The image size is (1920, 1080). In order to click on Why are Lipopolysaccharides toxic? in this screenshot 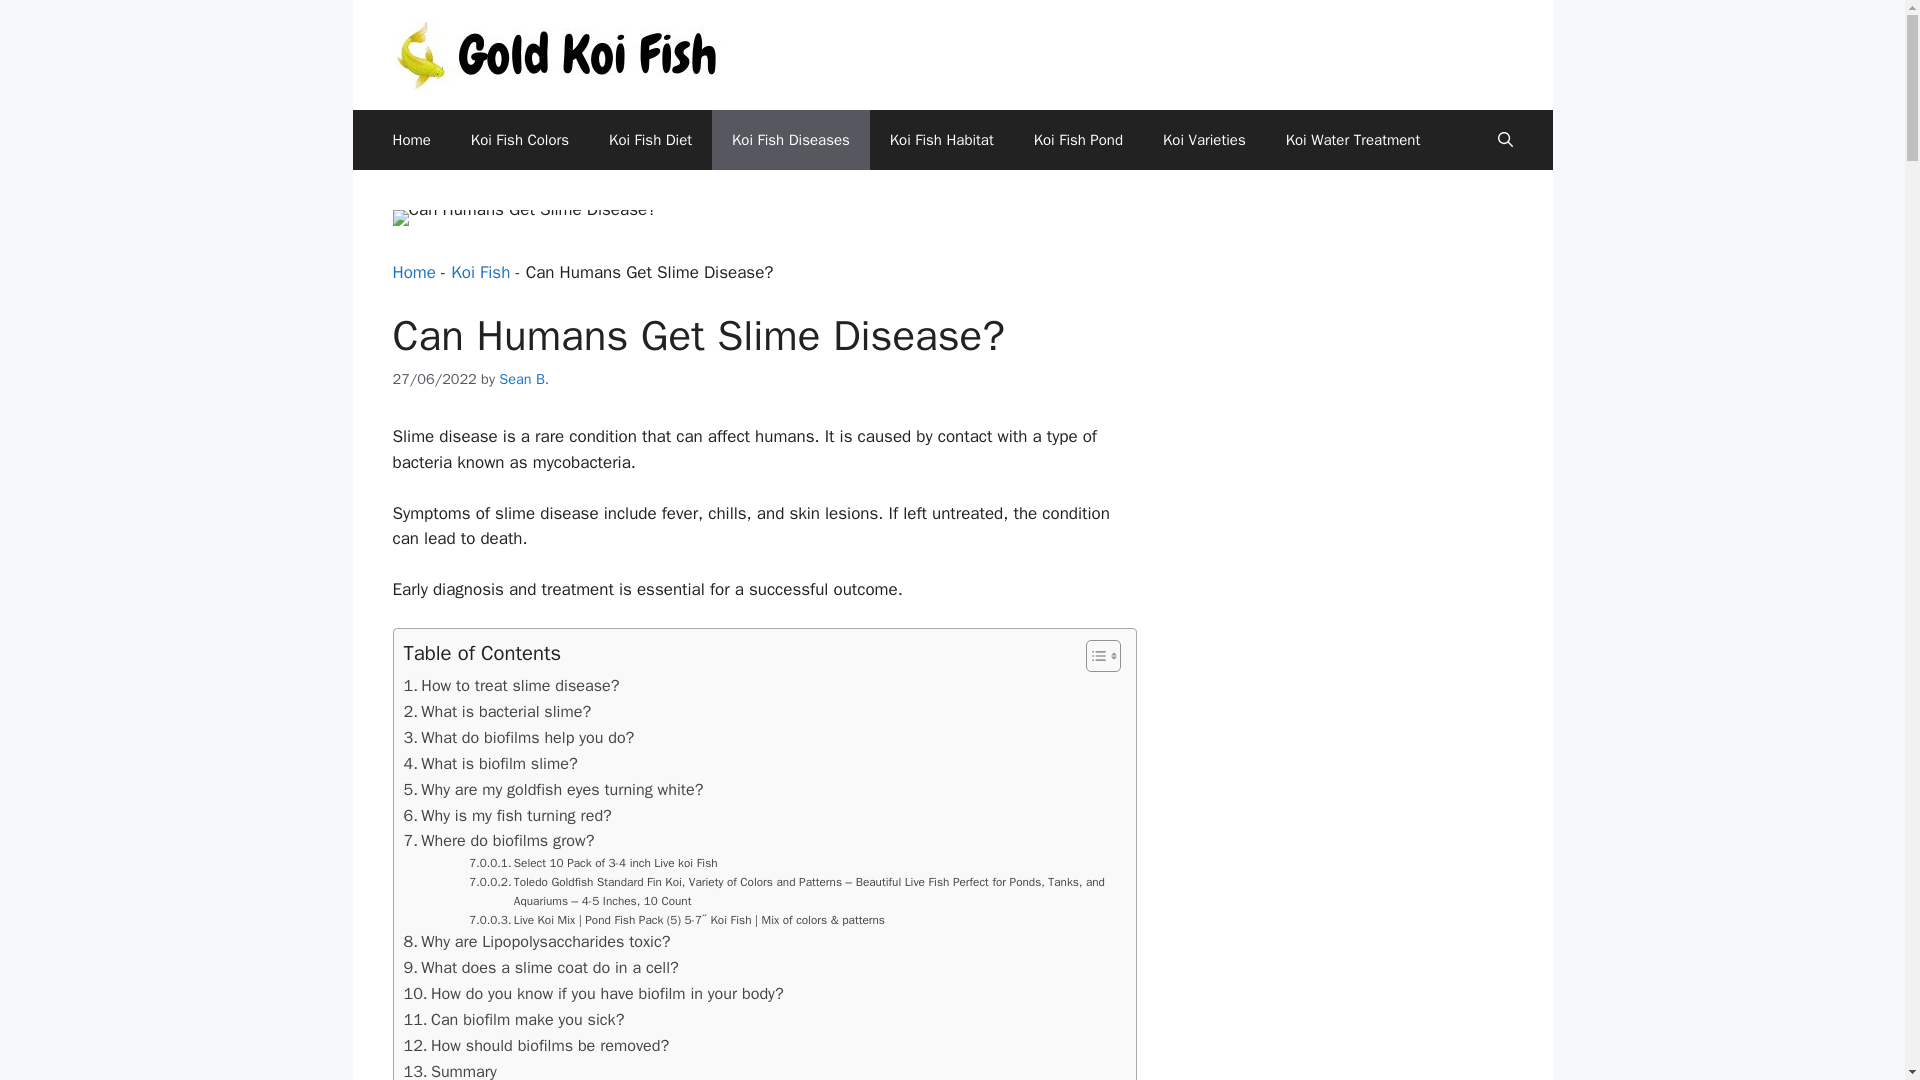, I will do `click(536, 941)`.